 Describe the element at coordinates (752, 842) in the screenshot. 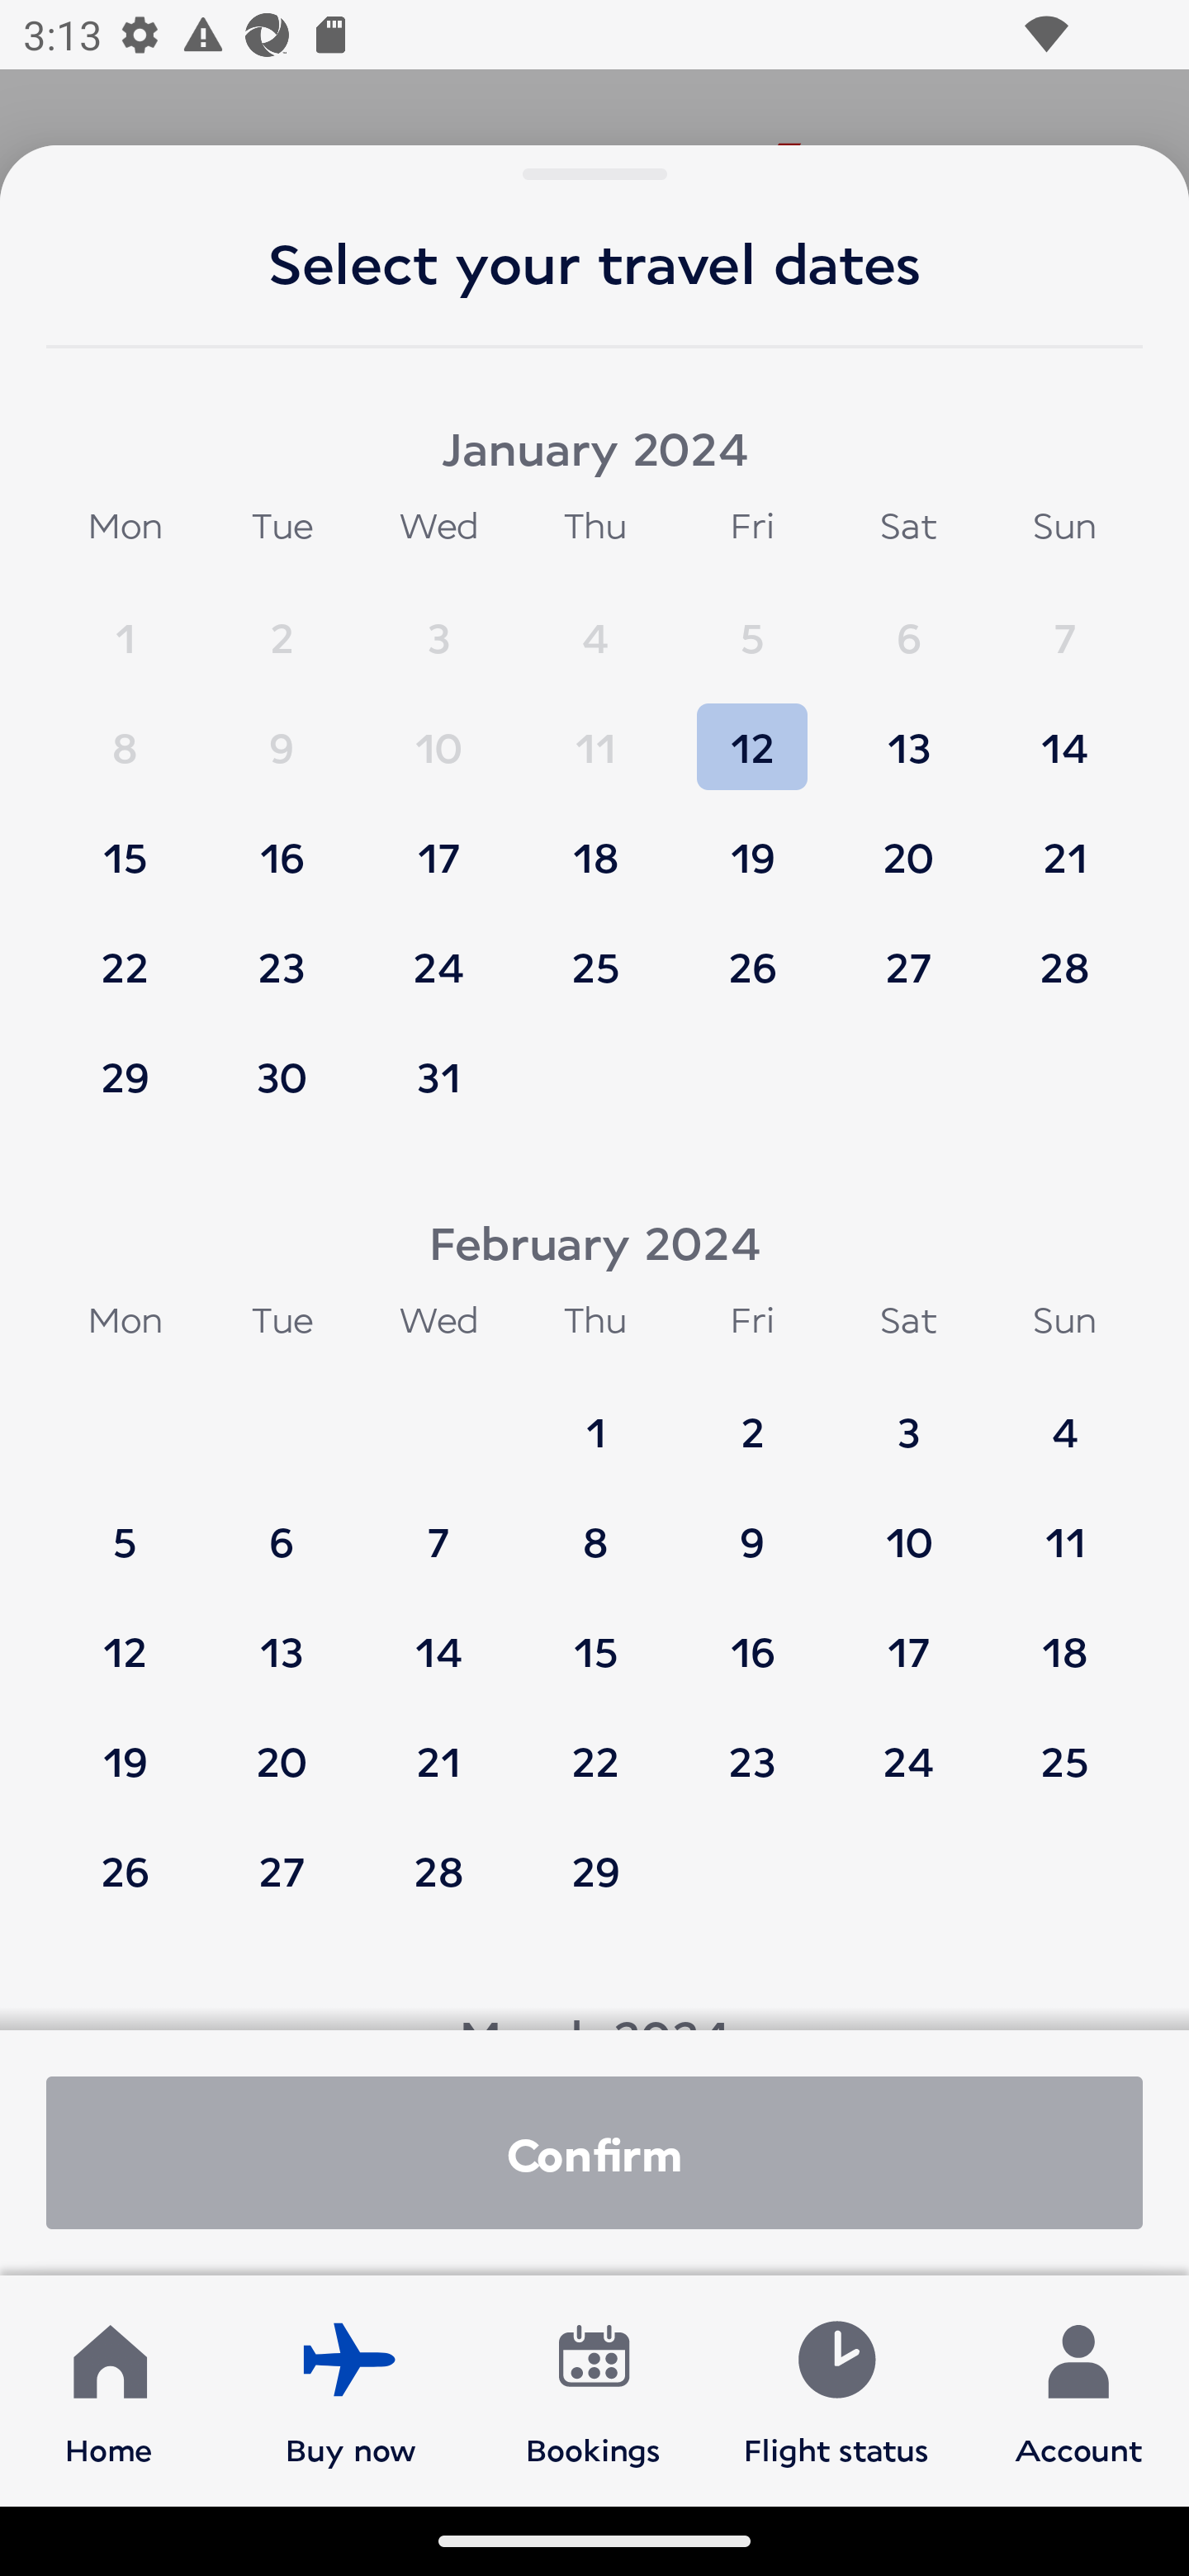

I see `19` at that location.